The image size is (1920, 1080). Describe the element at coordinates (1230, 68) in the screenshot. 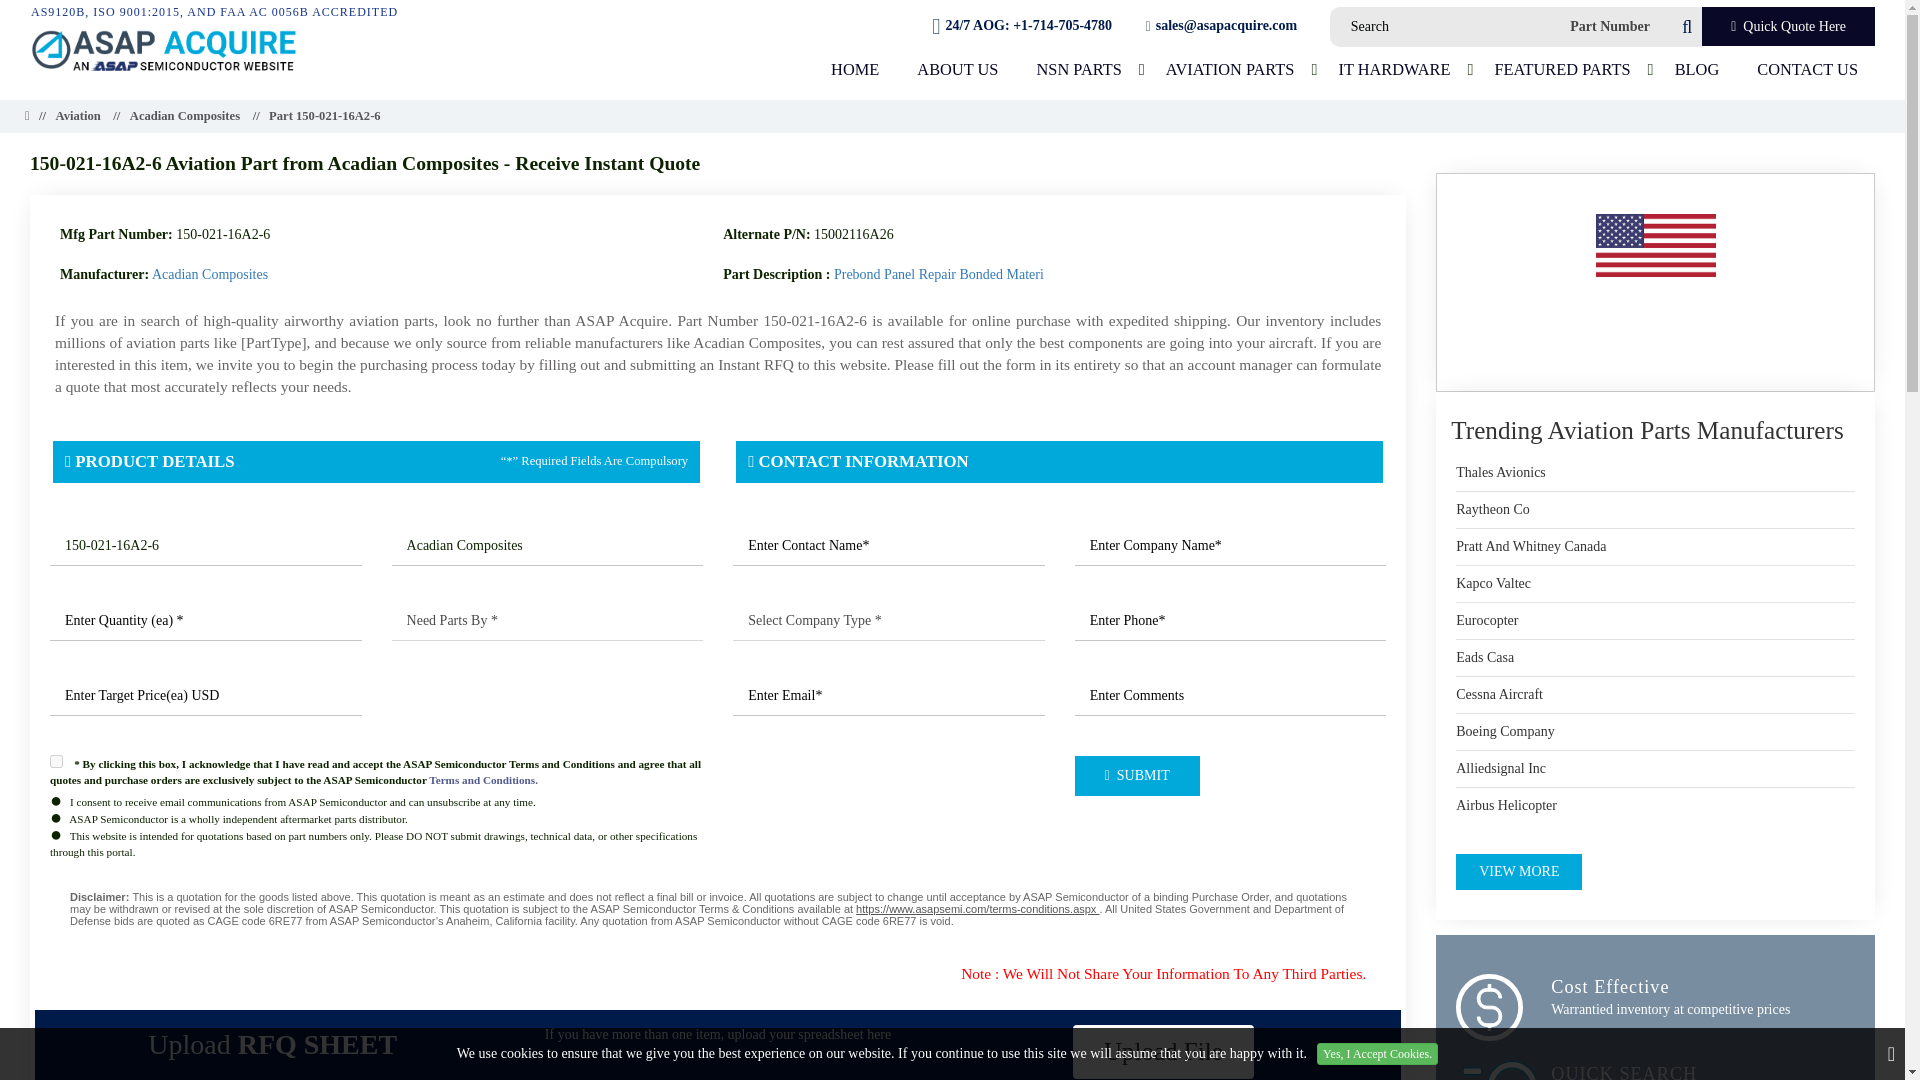

I see `AVIATION PARTS` at that location.